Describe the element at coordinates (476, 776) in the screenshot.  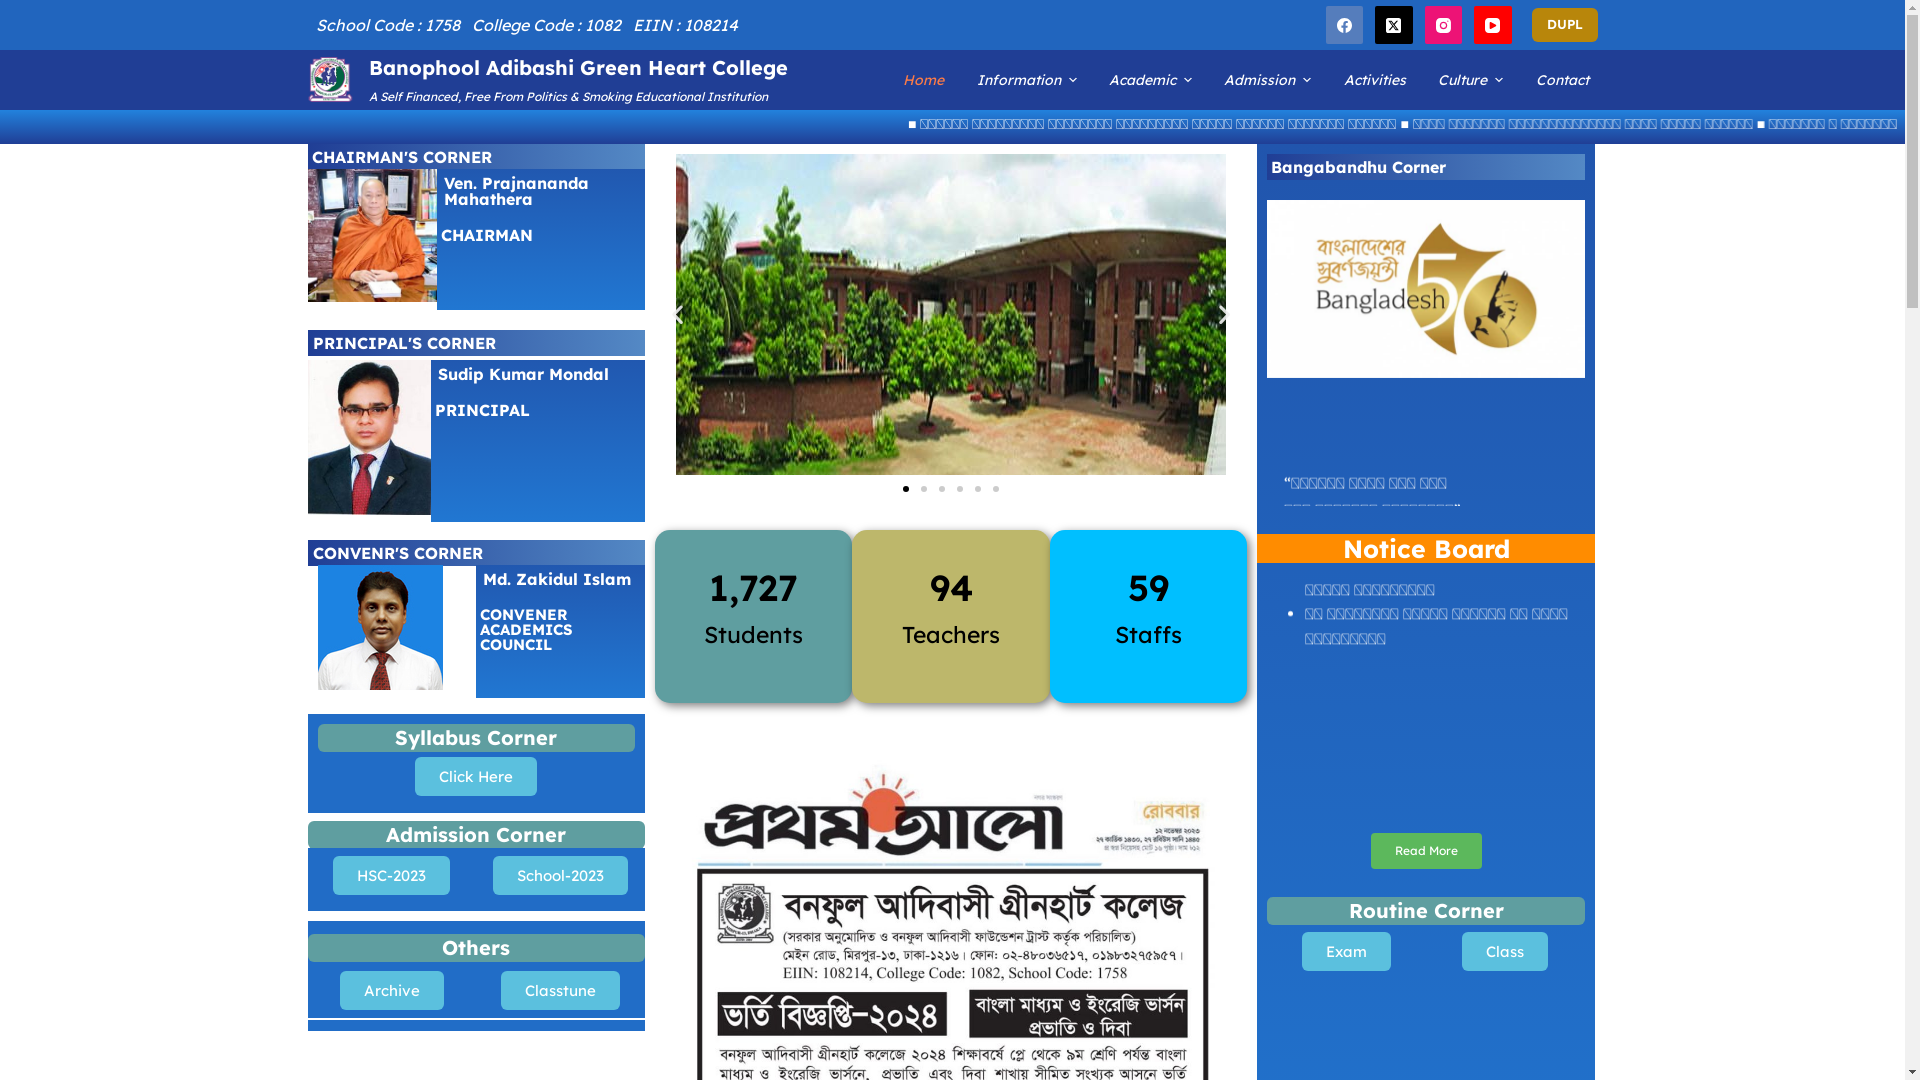
I see `Click Here` at that location.